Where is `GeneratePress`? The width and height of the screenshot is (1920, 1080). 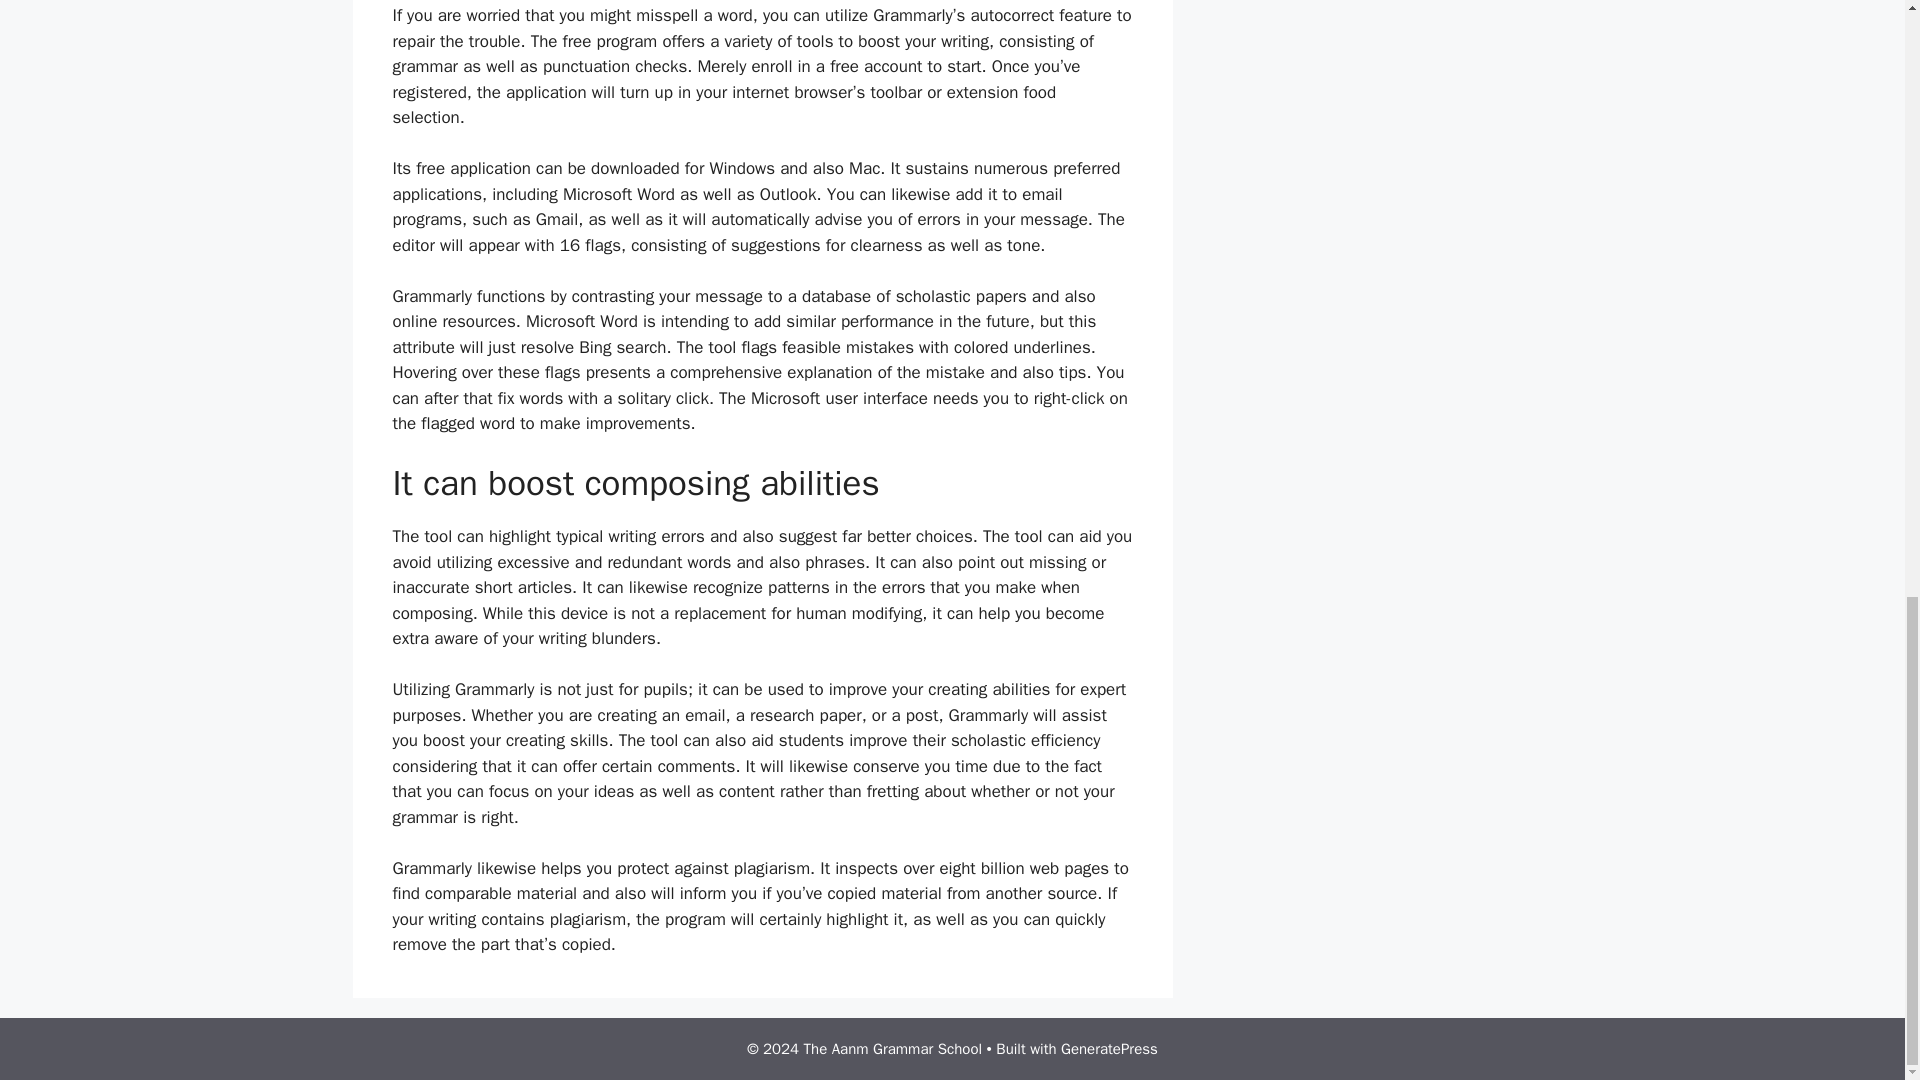 GeneratePress is located at coordinates (1109, 1049).